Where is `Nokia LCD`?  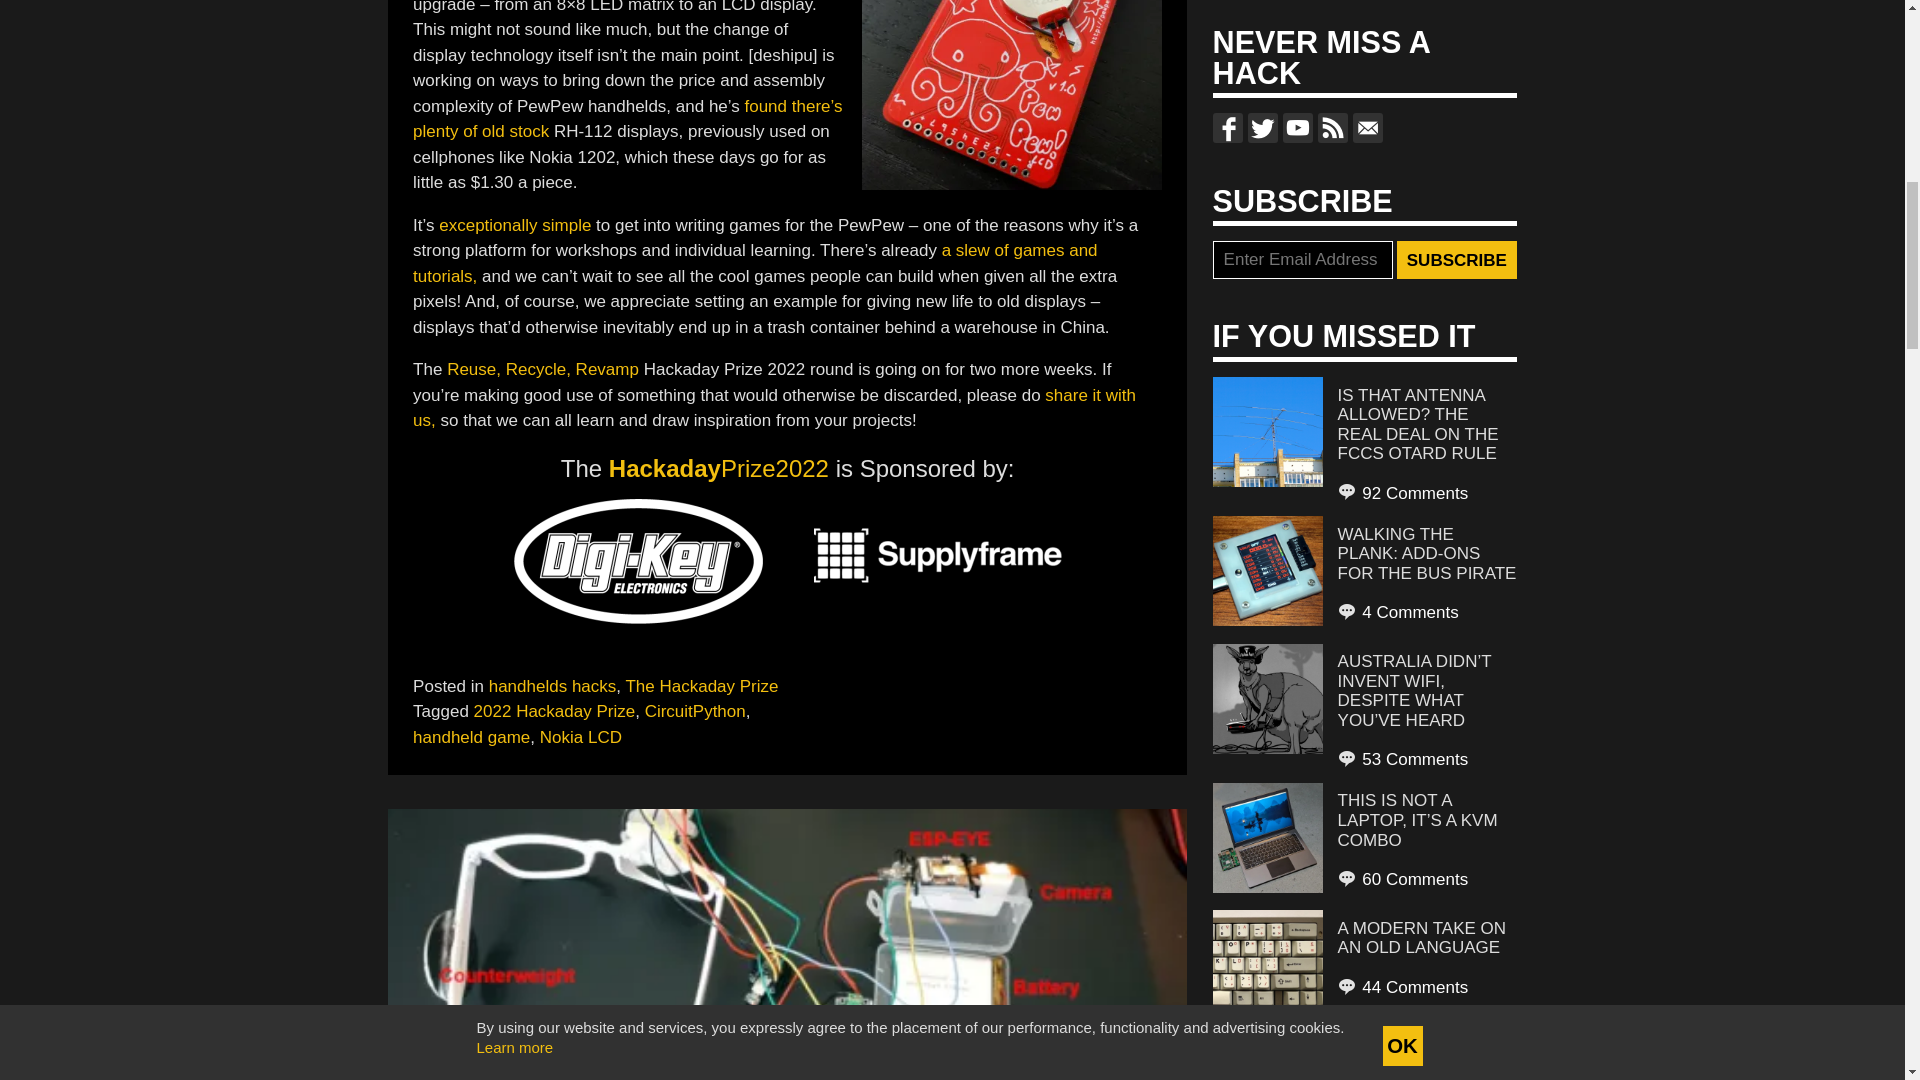
Nokia LCD is located at coordinates (580, 737).